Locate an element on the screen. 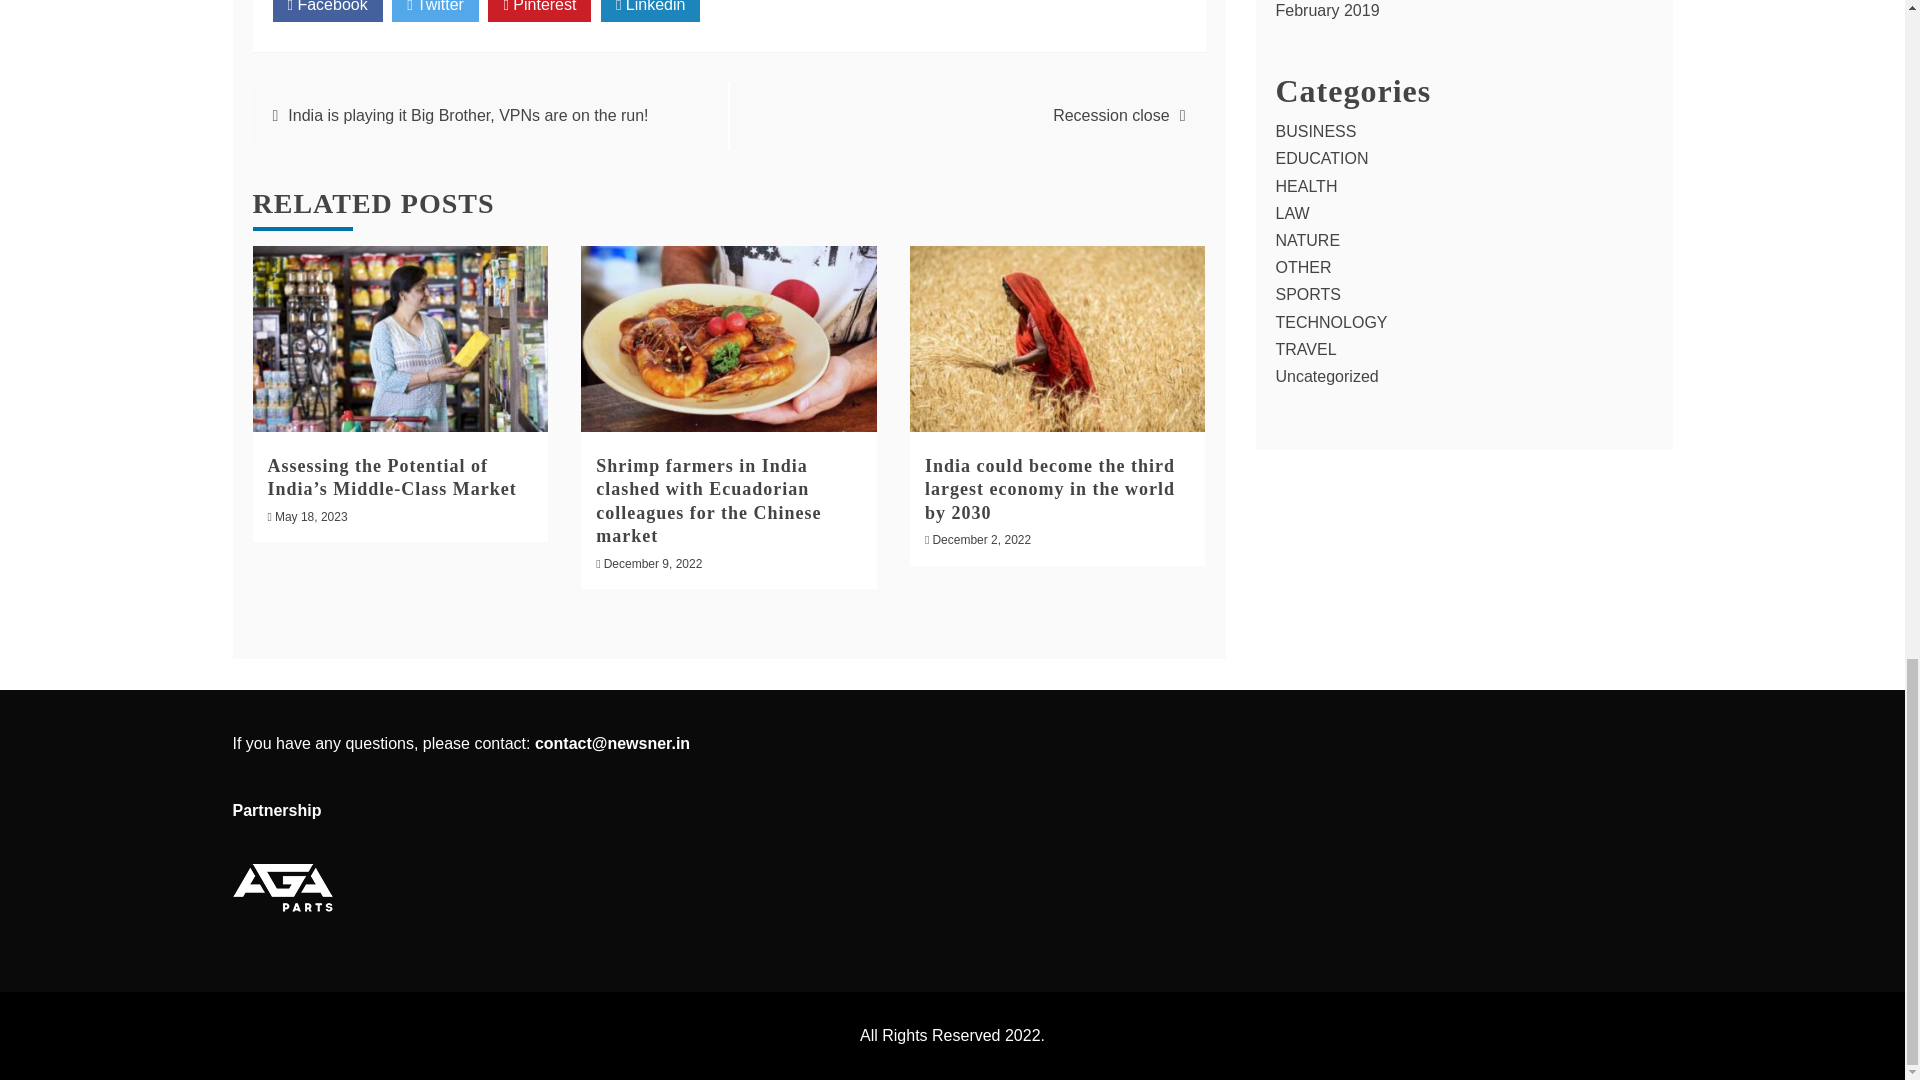  Twitter is located at coordinates (434, 10).